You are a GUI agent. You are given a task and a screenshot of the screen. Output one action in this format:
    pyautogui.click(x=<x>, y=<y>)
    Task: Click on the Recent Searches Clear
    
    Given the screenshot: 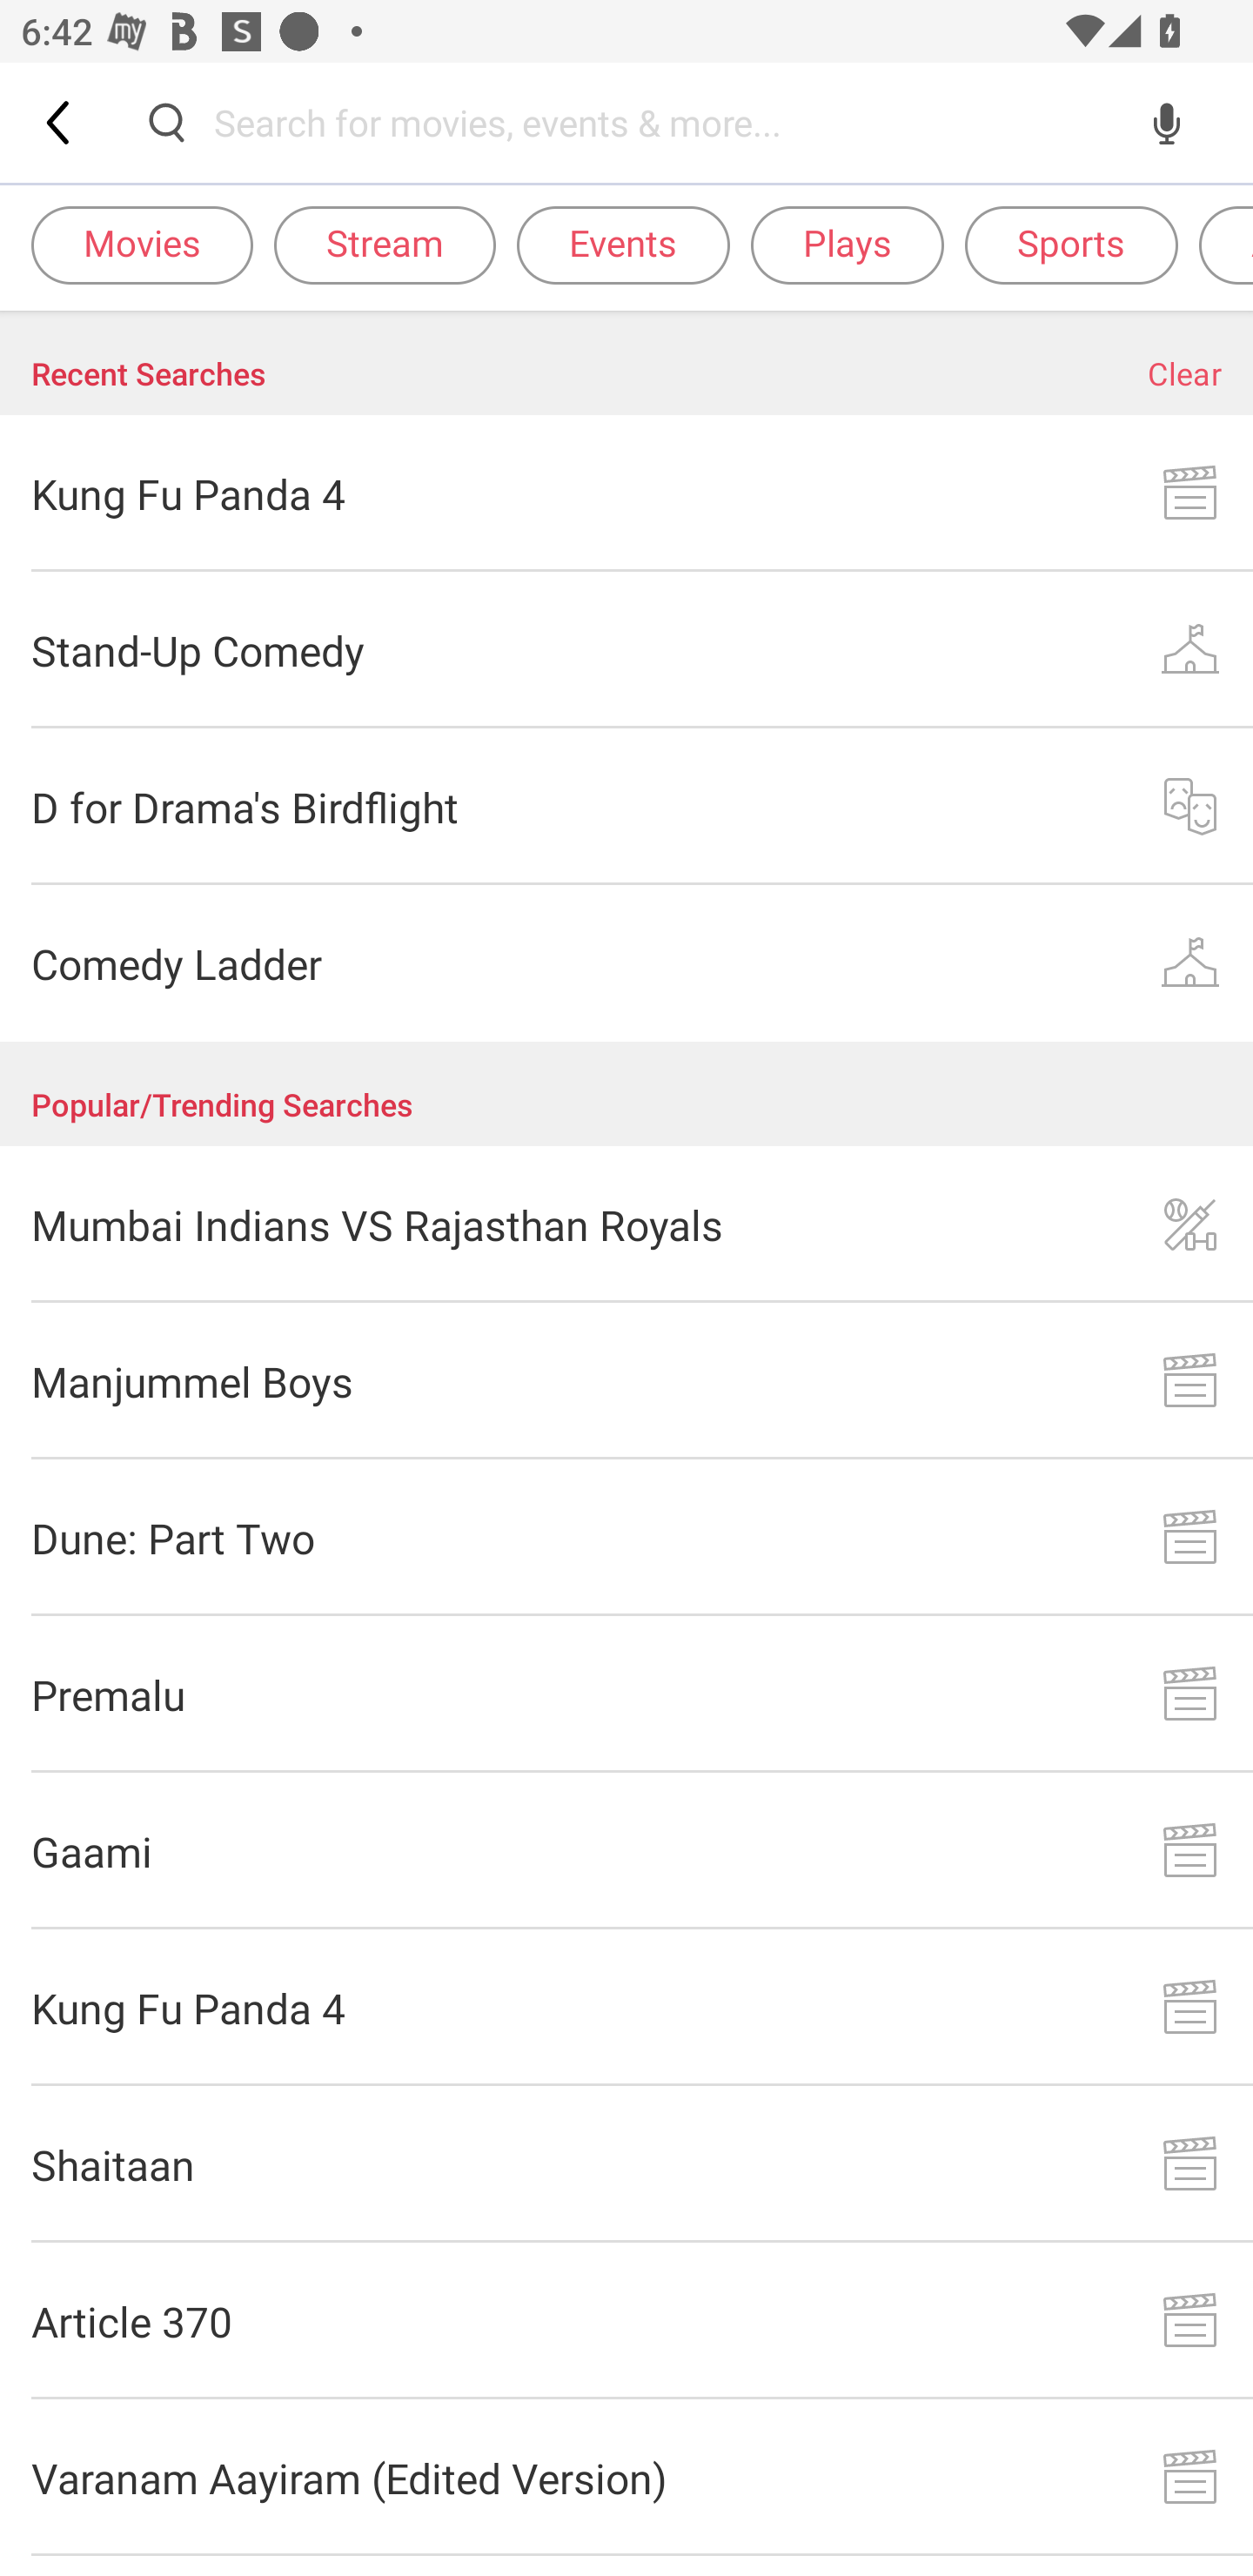 What is the action you would take?
    pyautogui.click(x=626, y=363)
    